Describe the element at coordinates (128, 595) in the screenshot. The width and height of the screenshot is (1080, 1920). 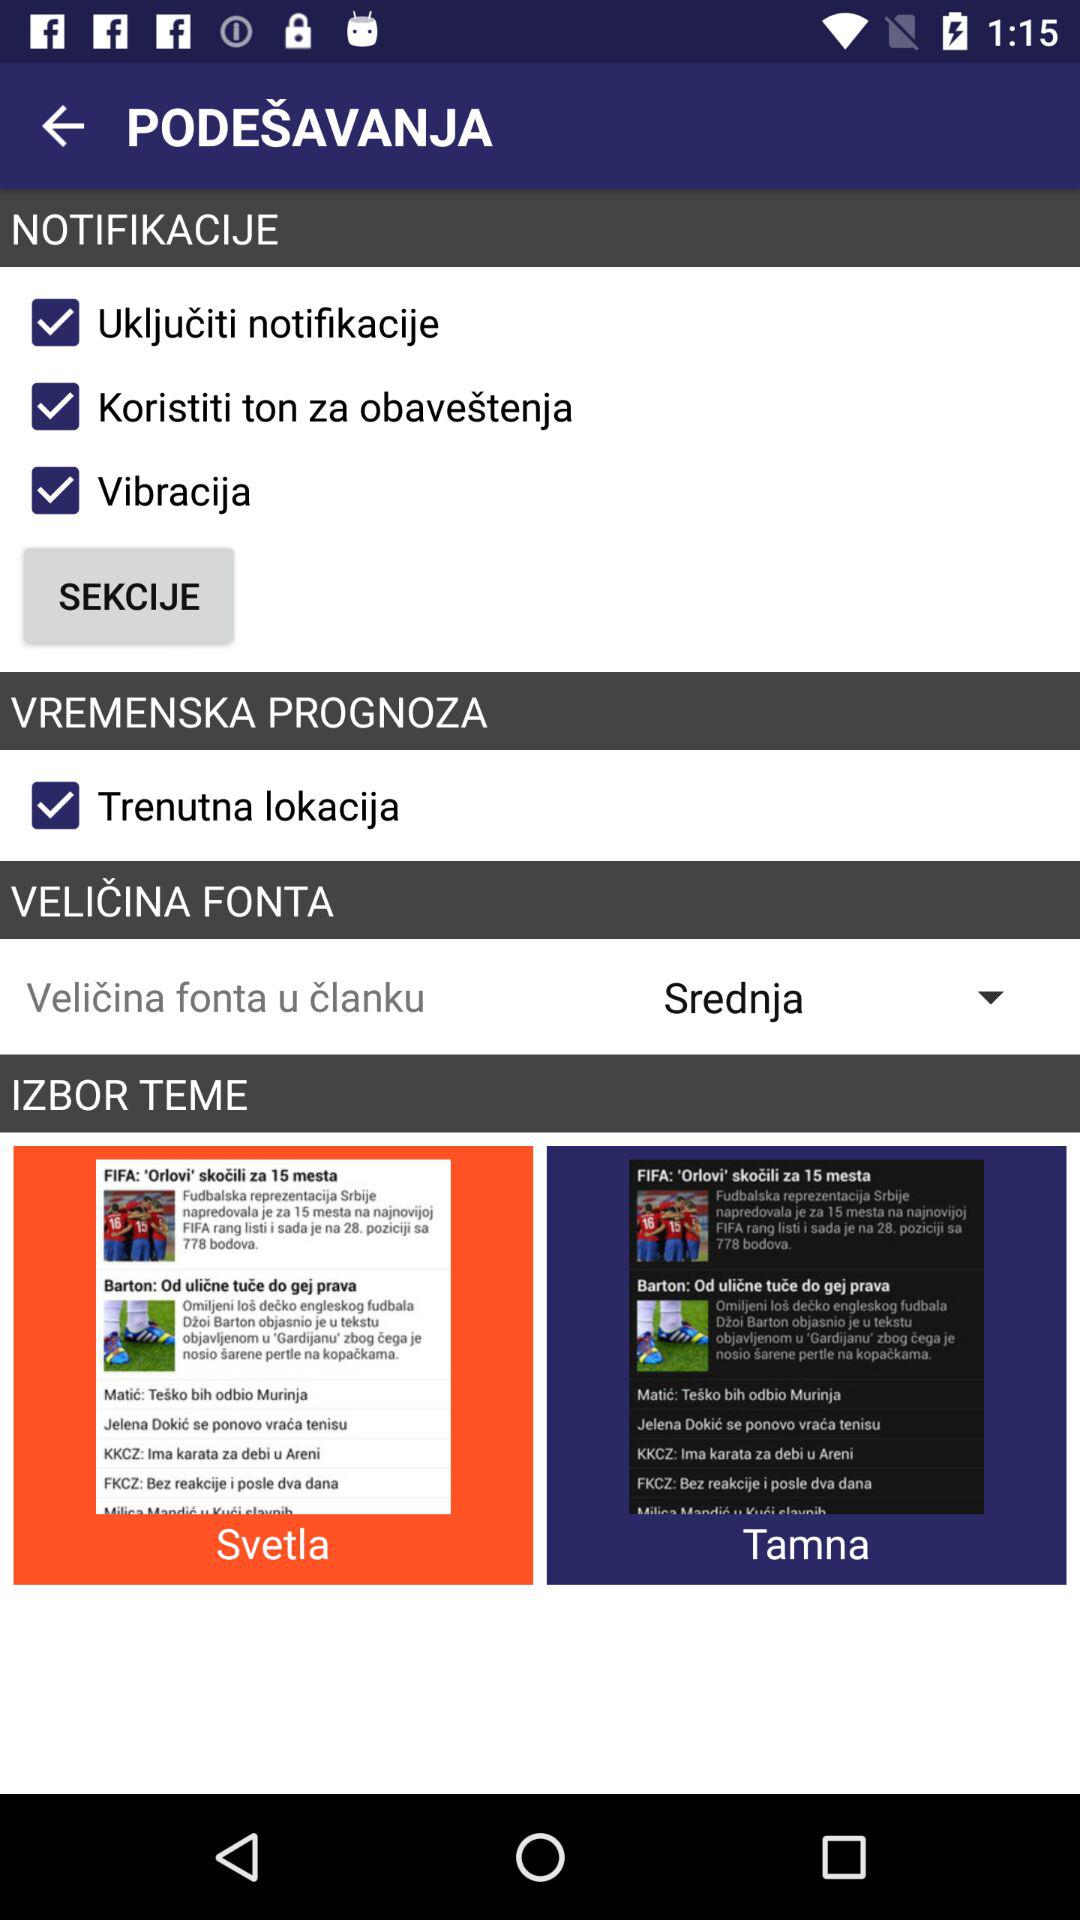
I see `click item above the vremenska prognoza` at that location.